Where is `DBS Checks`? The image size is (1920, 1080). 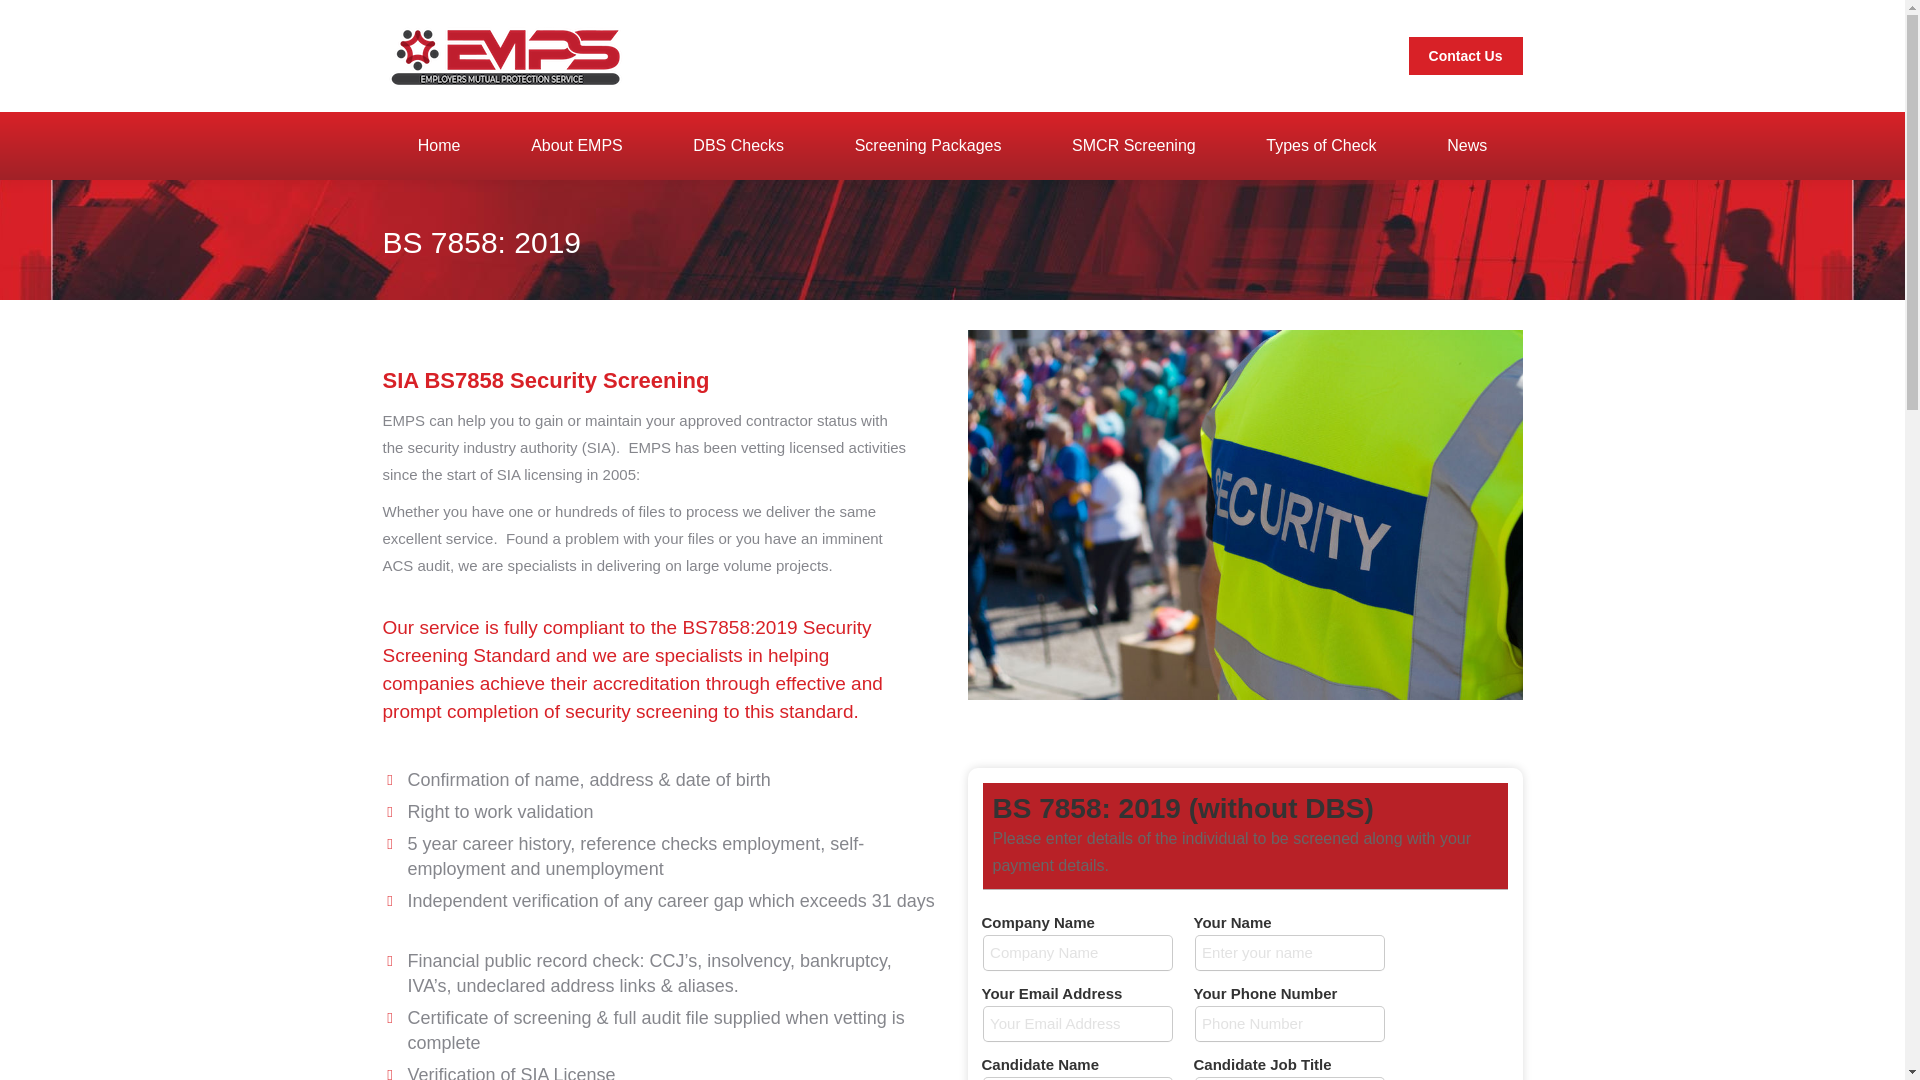
DBS Checks is located at coordinates (738, 146).